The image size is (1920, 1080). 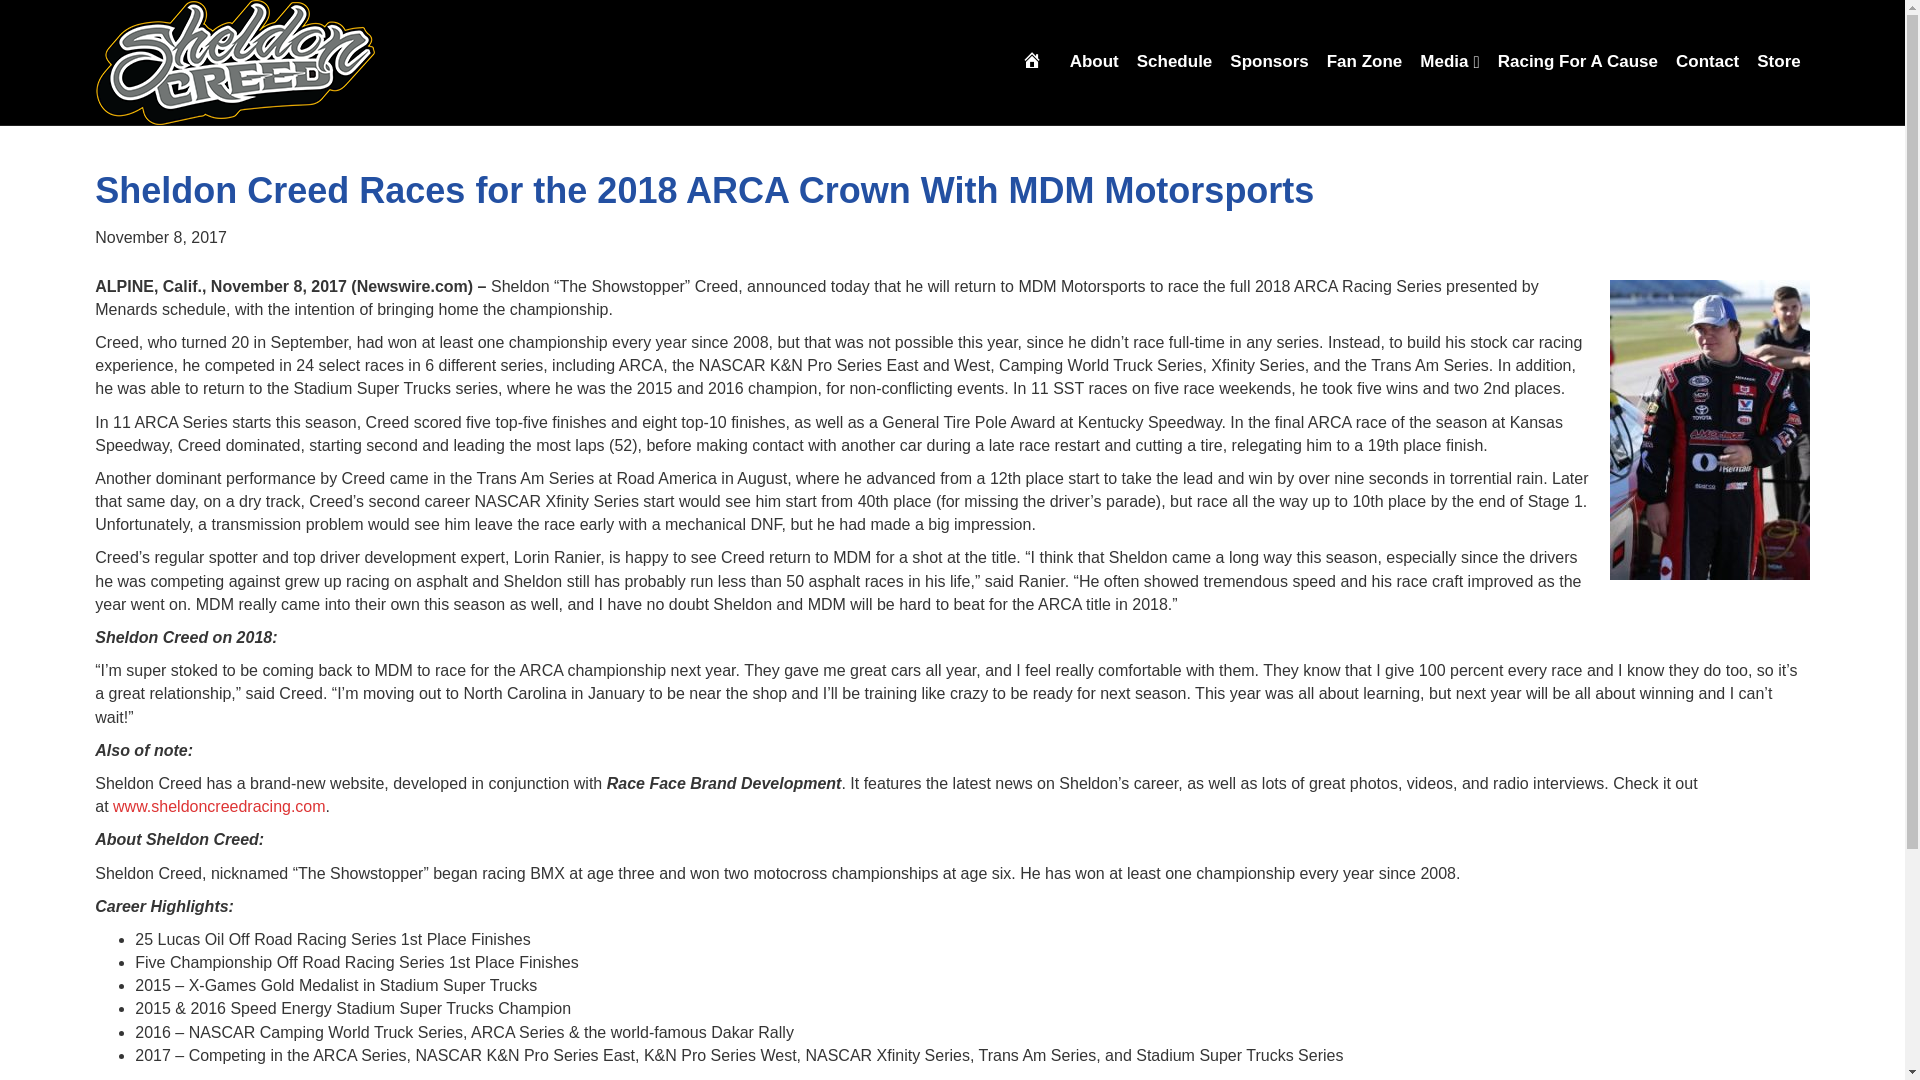 I want to click on About, so click(x=1094, y=61).